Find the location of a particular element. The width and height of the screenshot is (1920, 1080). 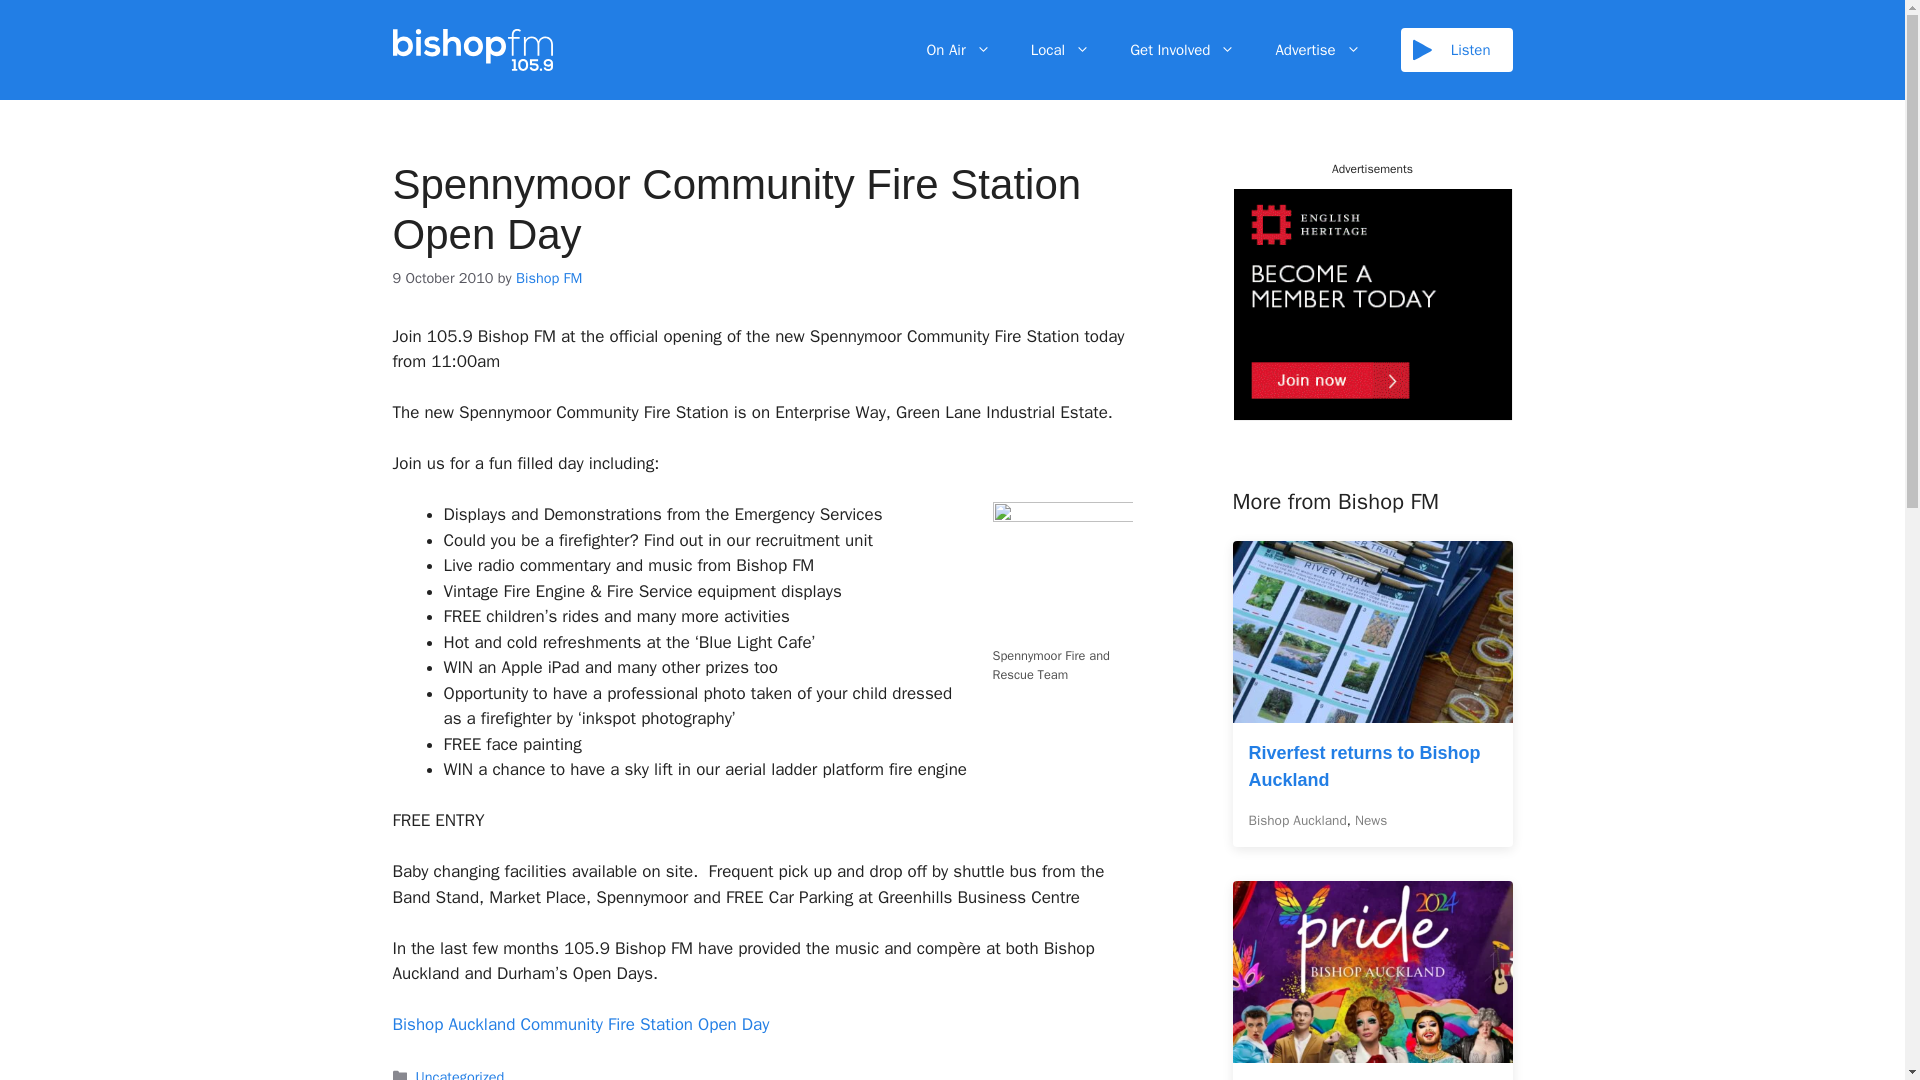

Advertise is located at coordinates (1318, 50).